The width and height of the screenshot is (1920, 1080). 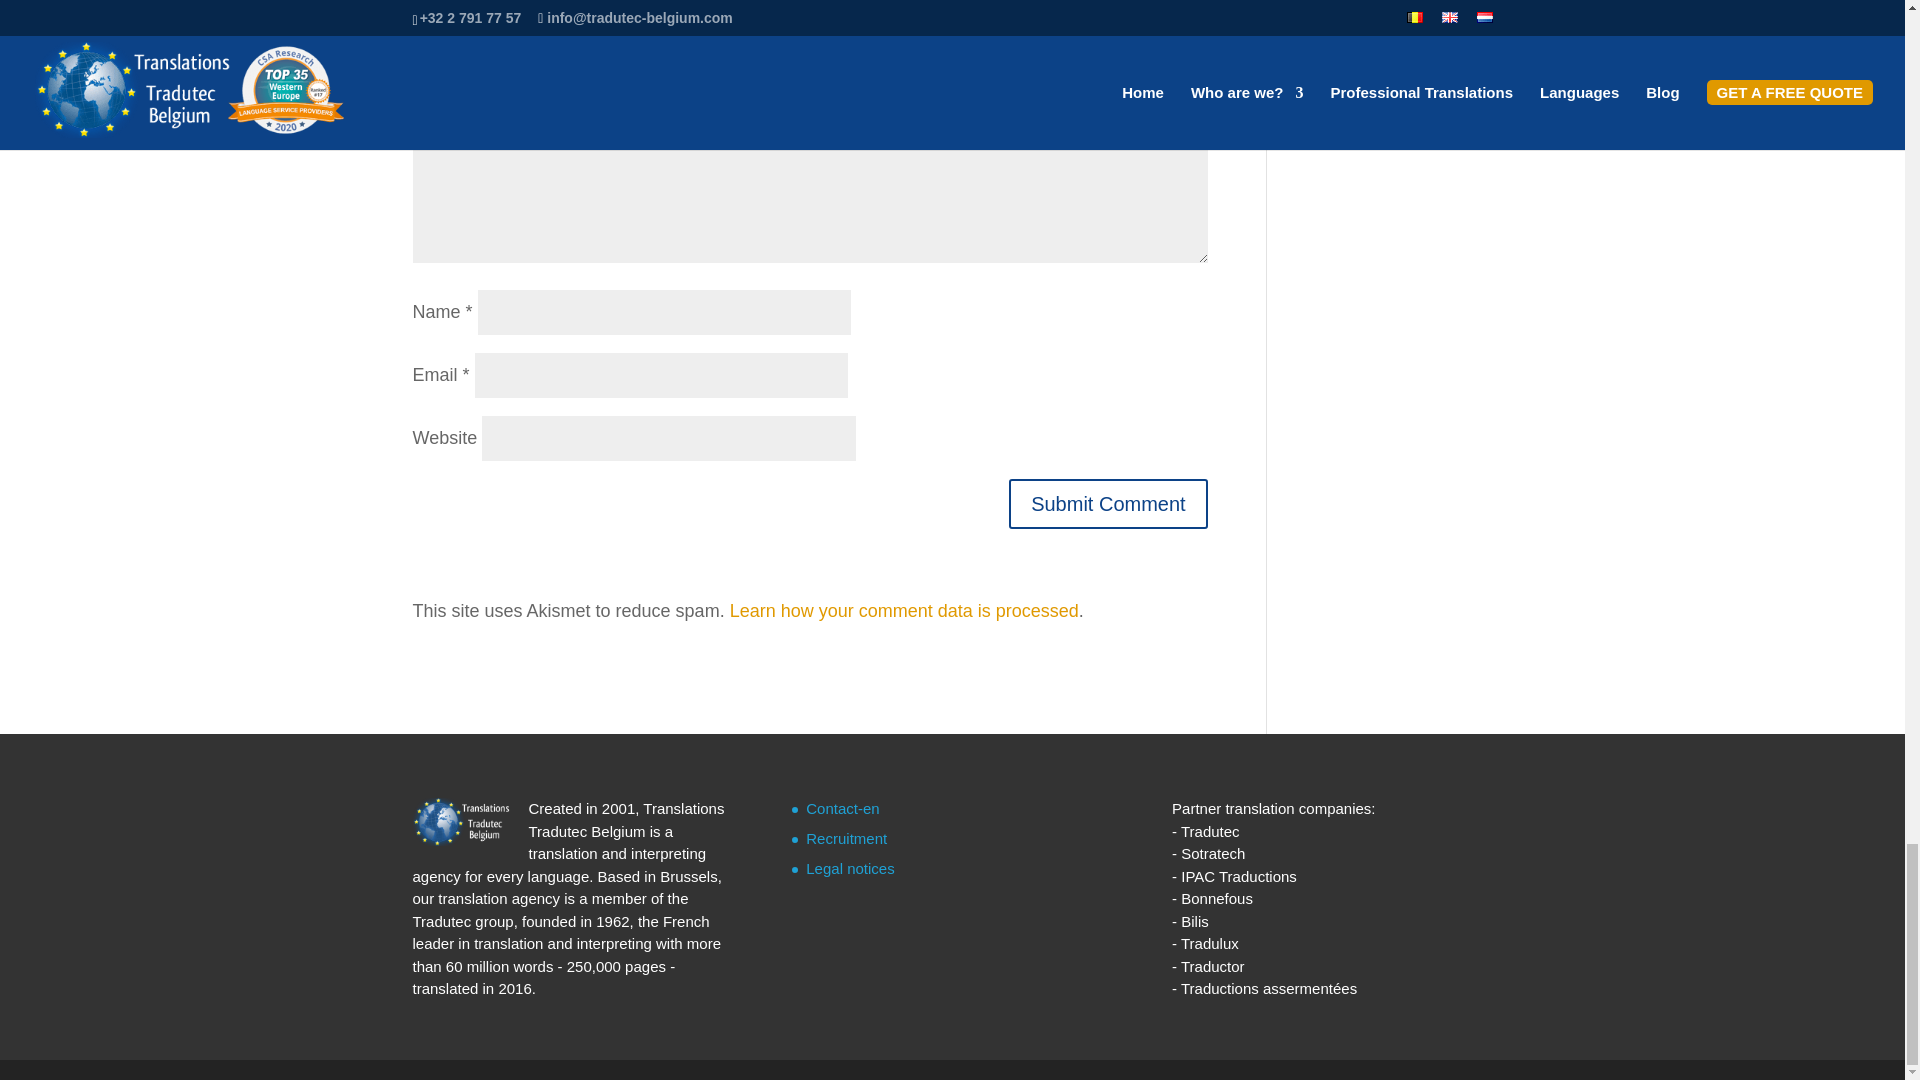 I want to click on Submit Comment, so click(x=1108, y=504).